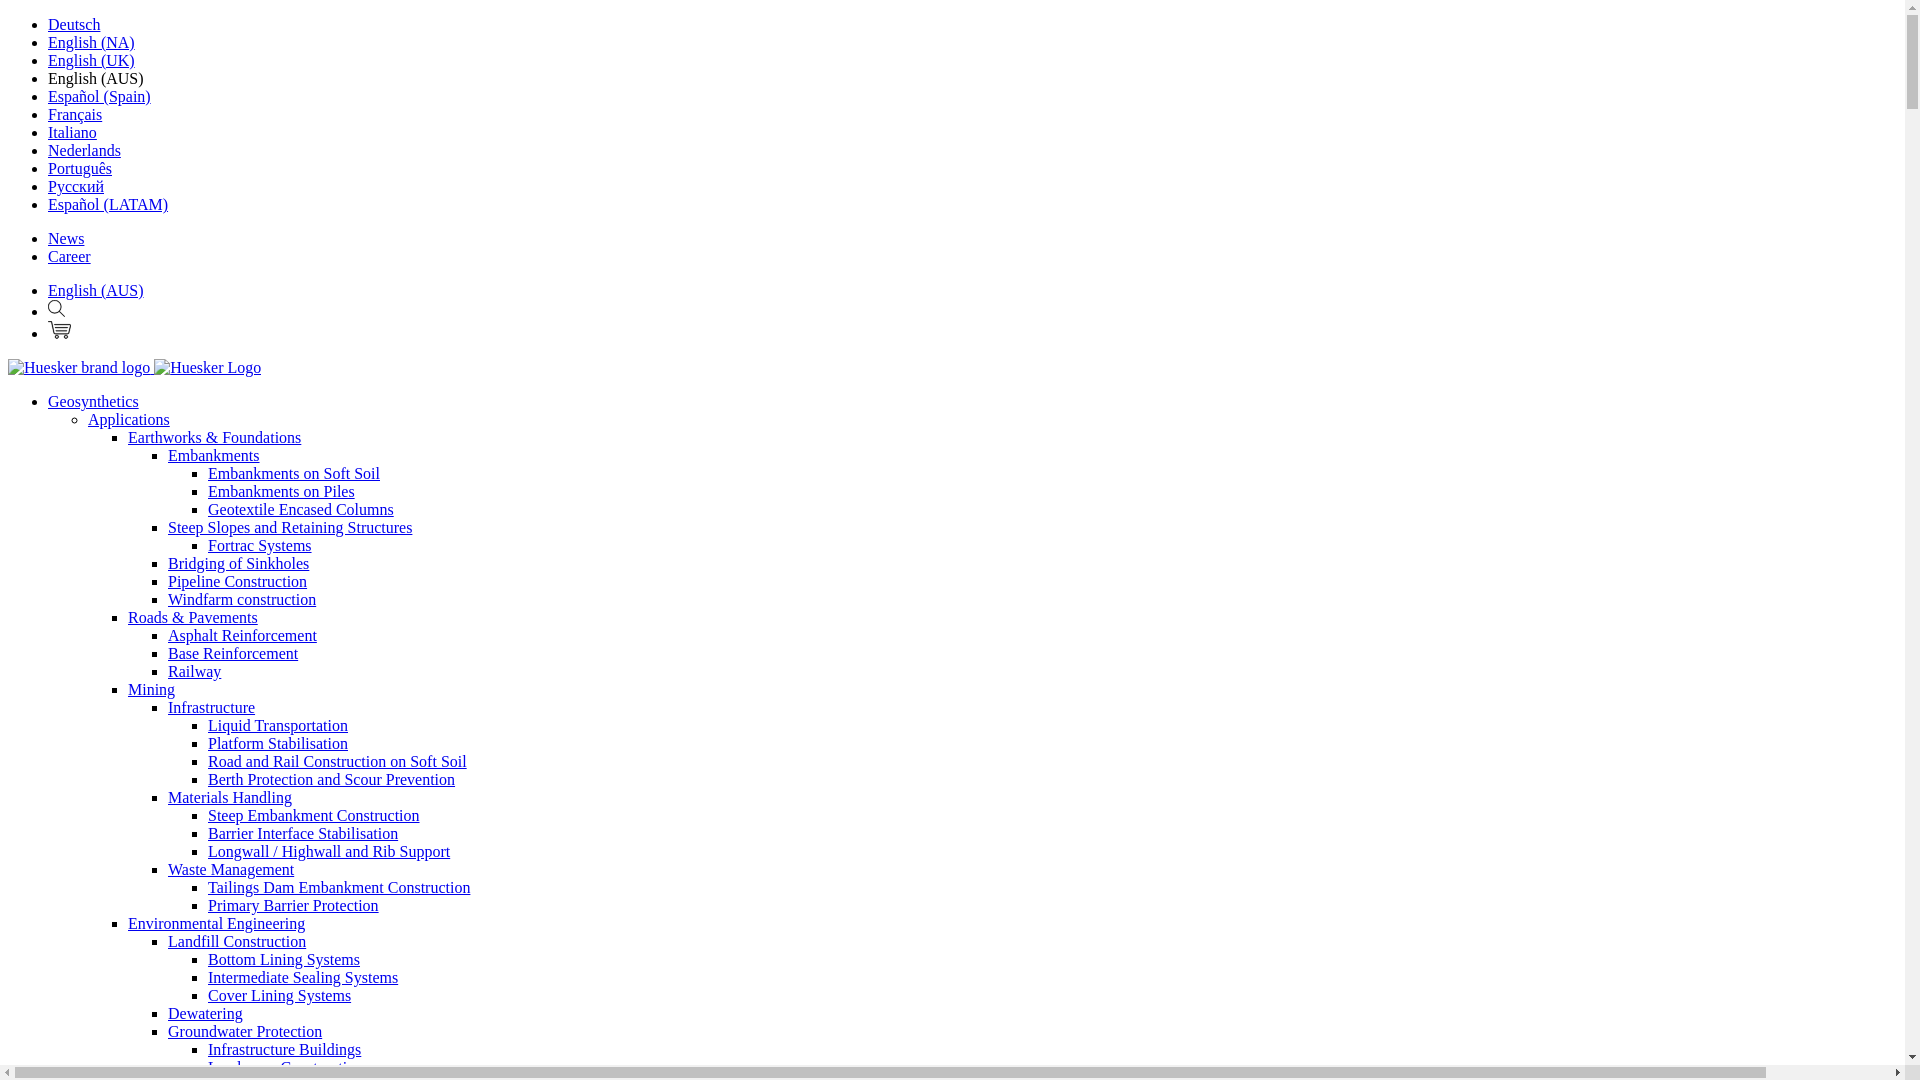  What do you see at coordinates (245, 1032) in the screenshot?
I see `Groundwater Protection` at bounding box center [245, 1032].